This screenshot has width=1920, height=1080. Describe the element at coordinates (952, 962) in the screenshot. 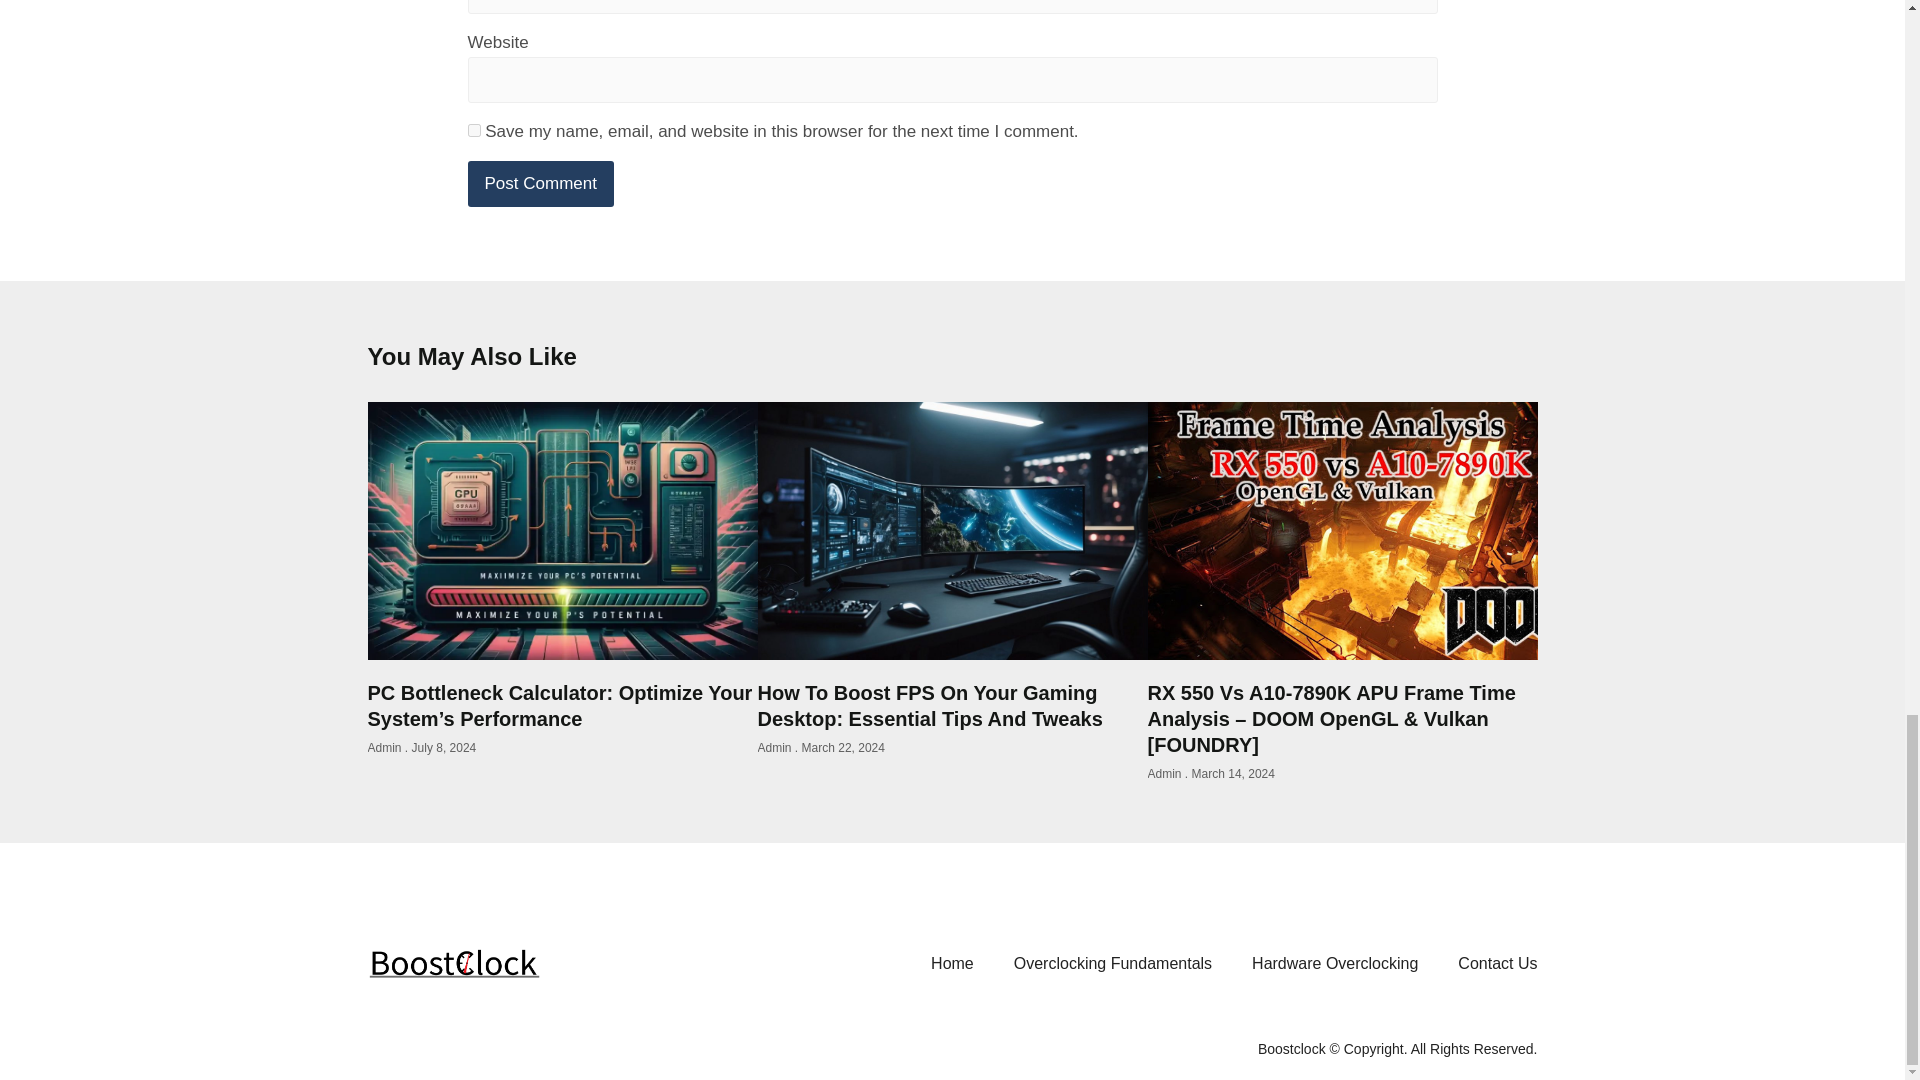

I see `Home` at that location.